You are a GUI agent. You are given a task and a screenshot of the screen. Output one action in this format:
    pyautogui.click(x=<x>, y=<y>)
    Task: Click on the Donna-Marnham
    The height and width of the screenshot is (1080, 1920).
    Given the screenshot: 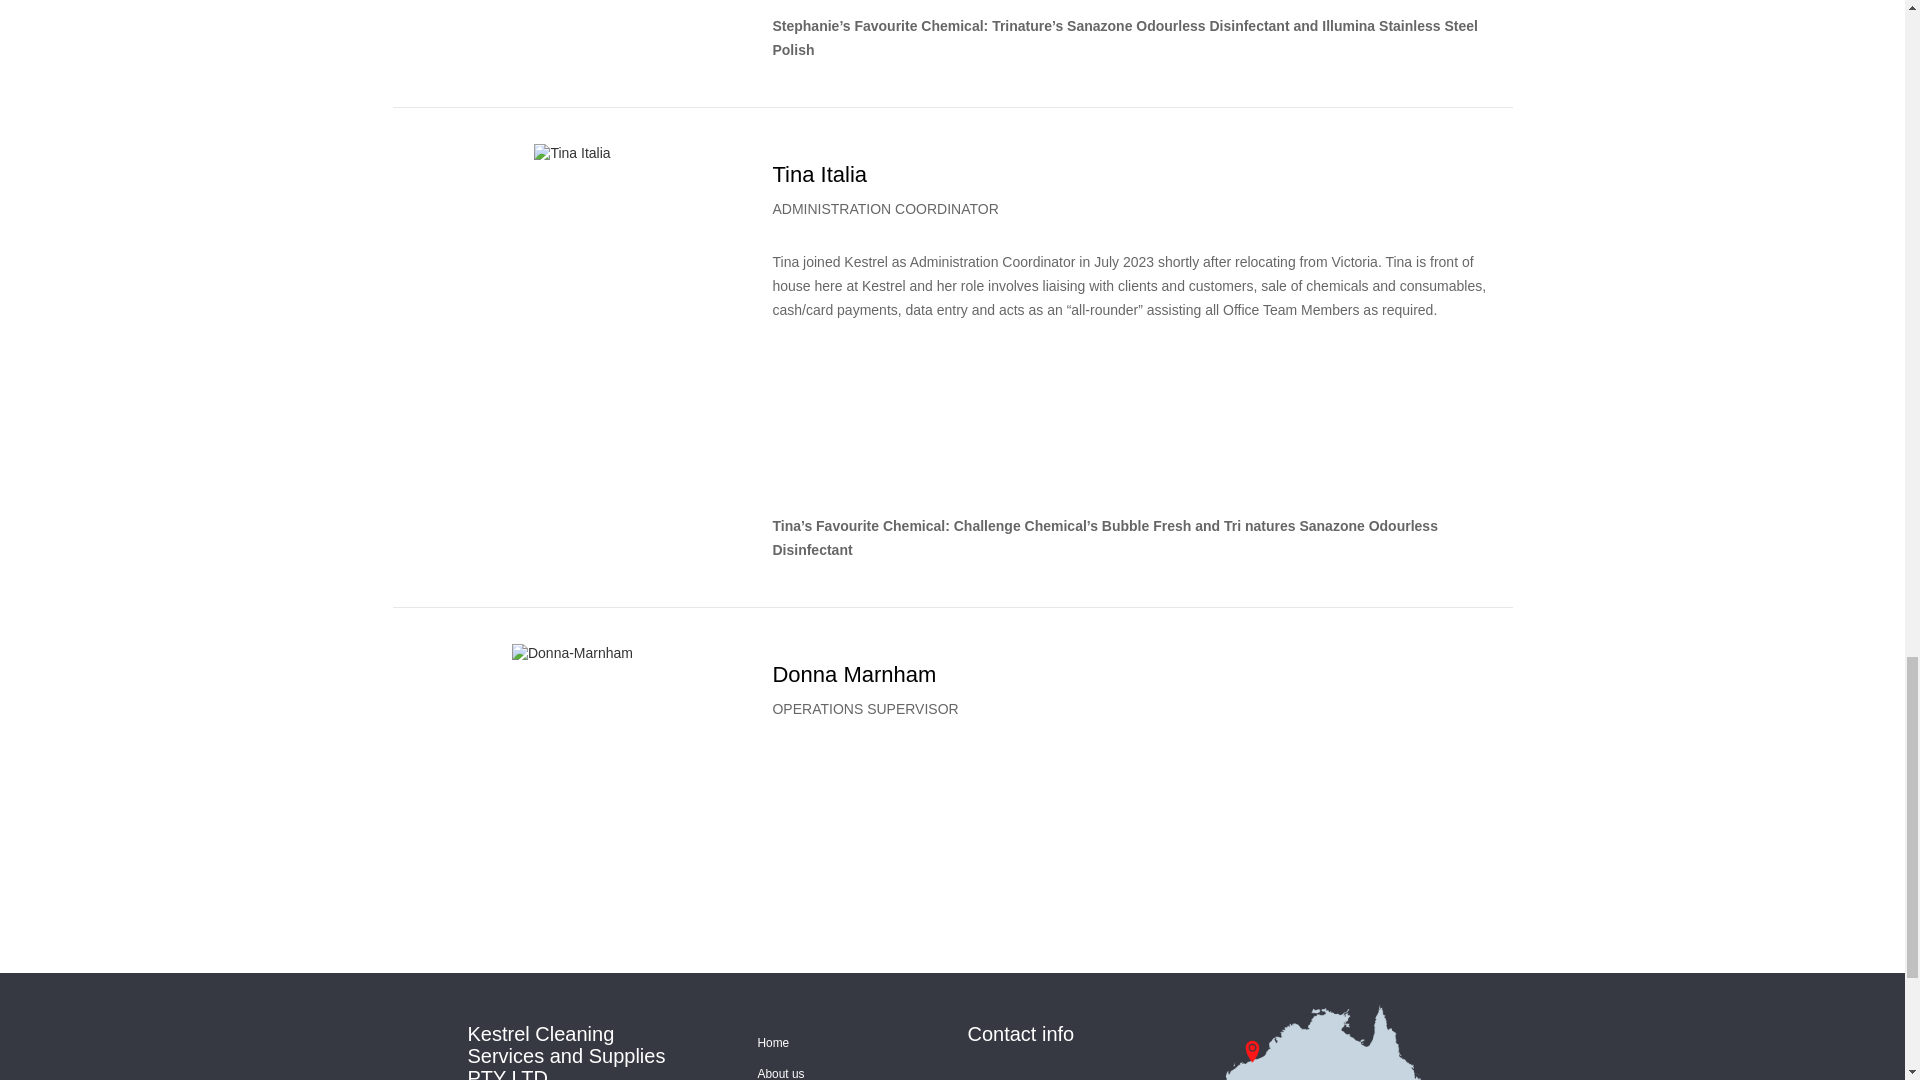 What is the action you would take?
    pyautogui.click(x=572, y=654)
    